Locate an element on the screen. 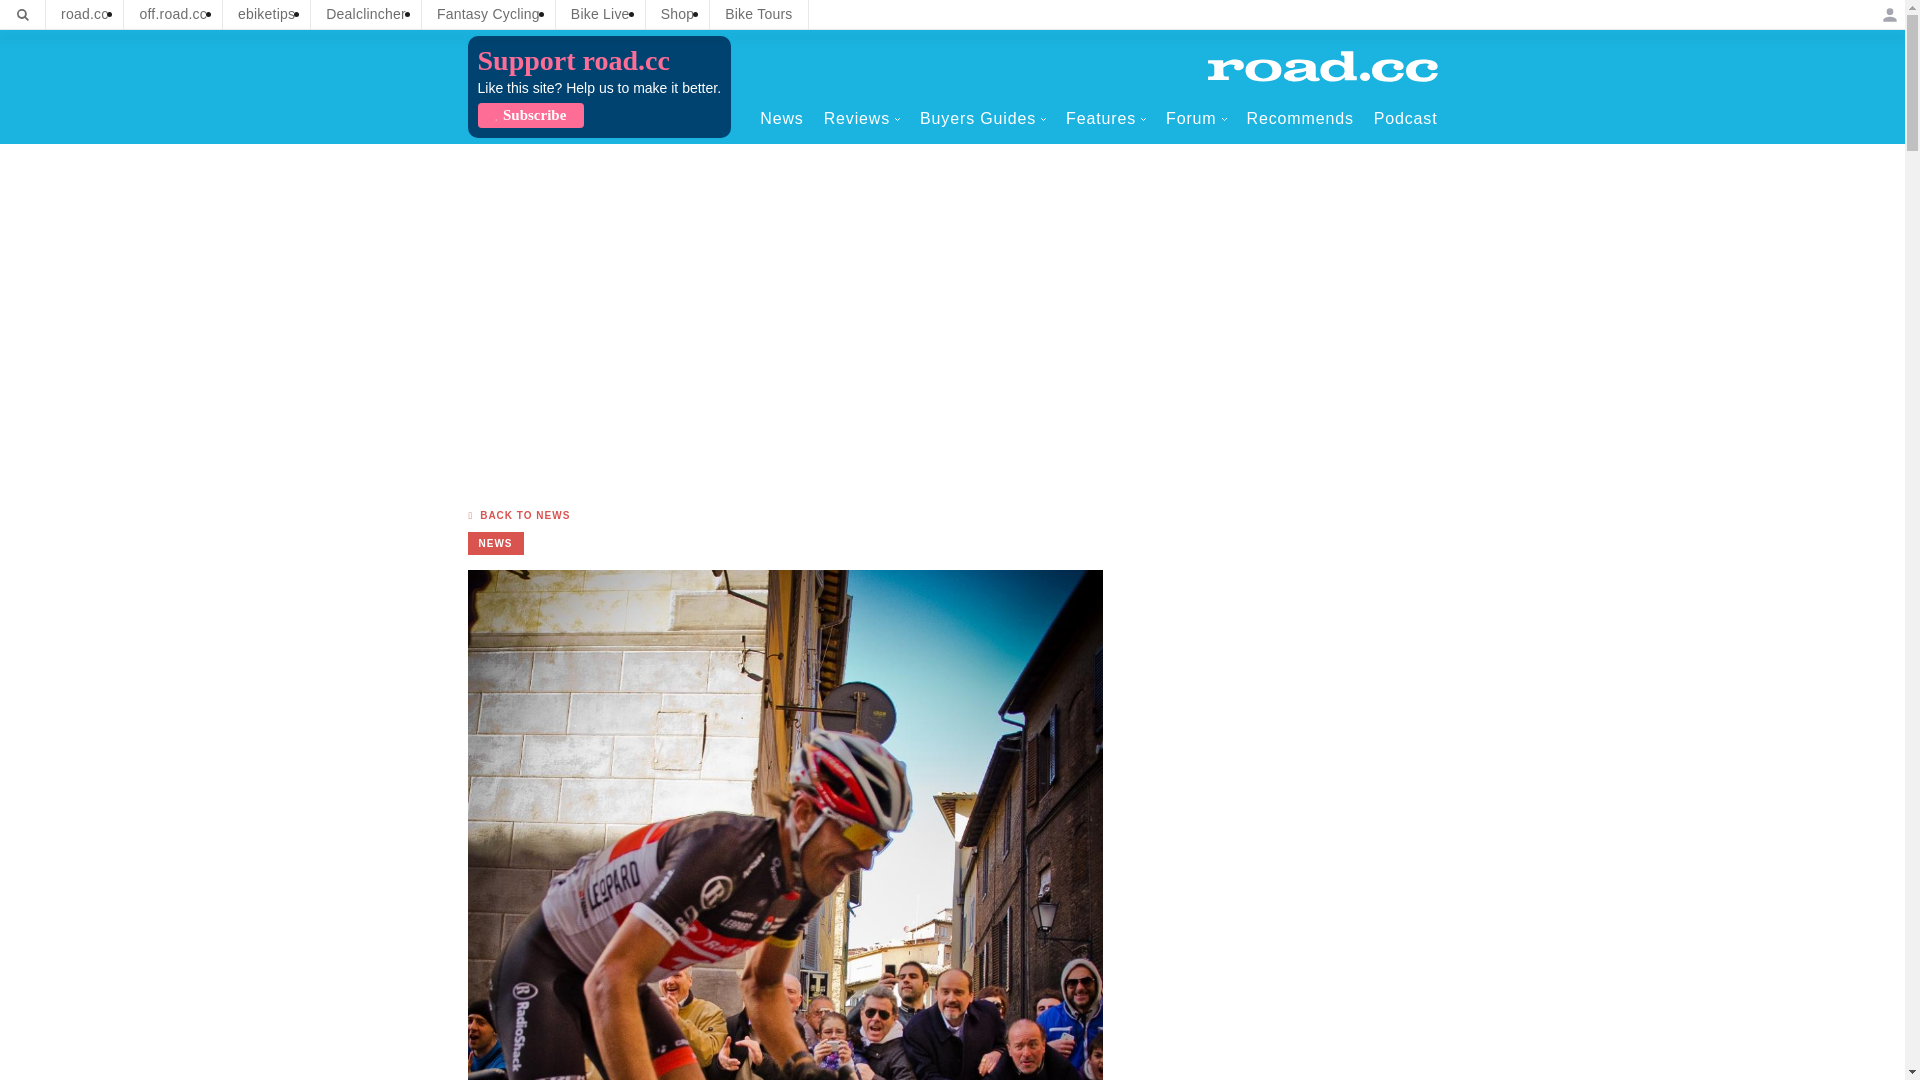  Shop is located at coordinates (678, 14).